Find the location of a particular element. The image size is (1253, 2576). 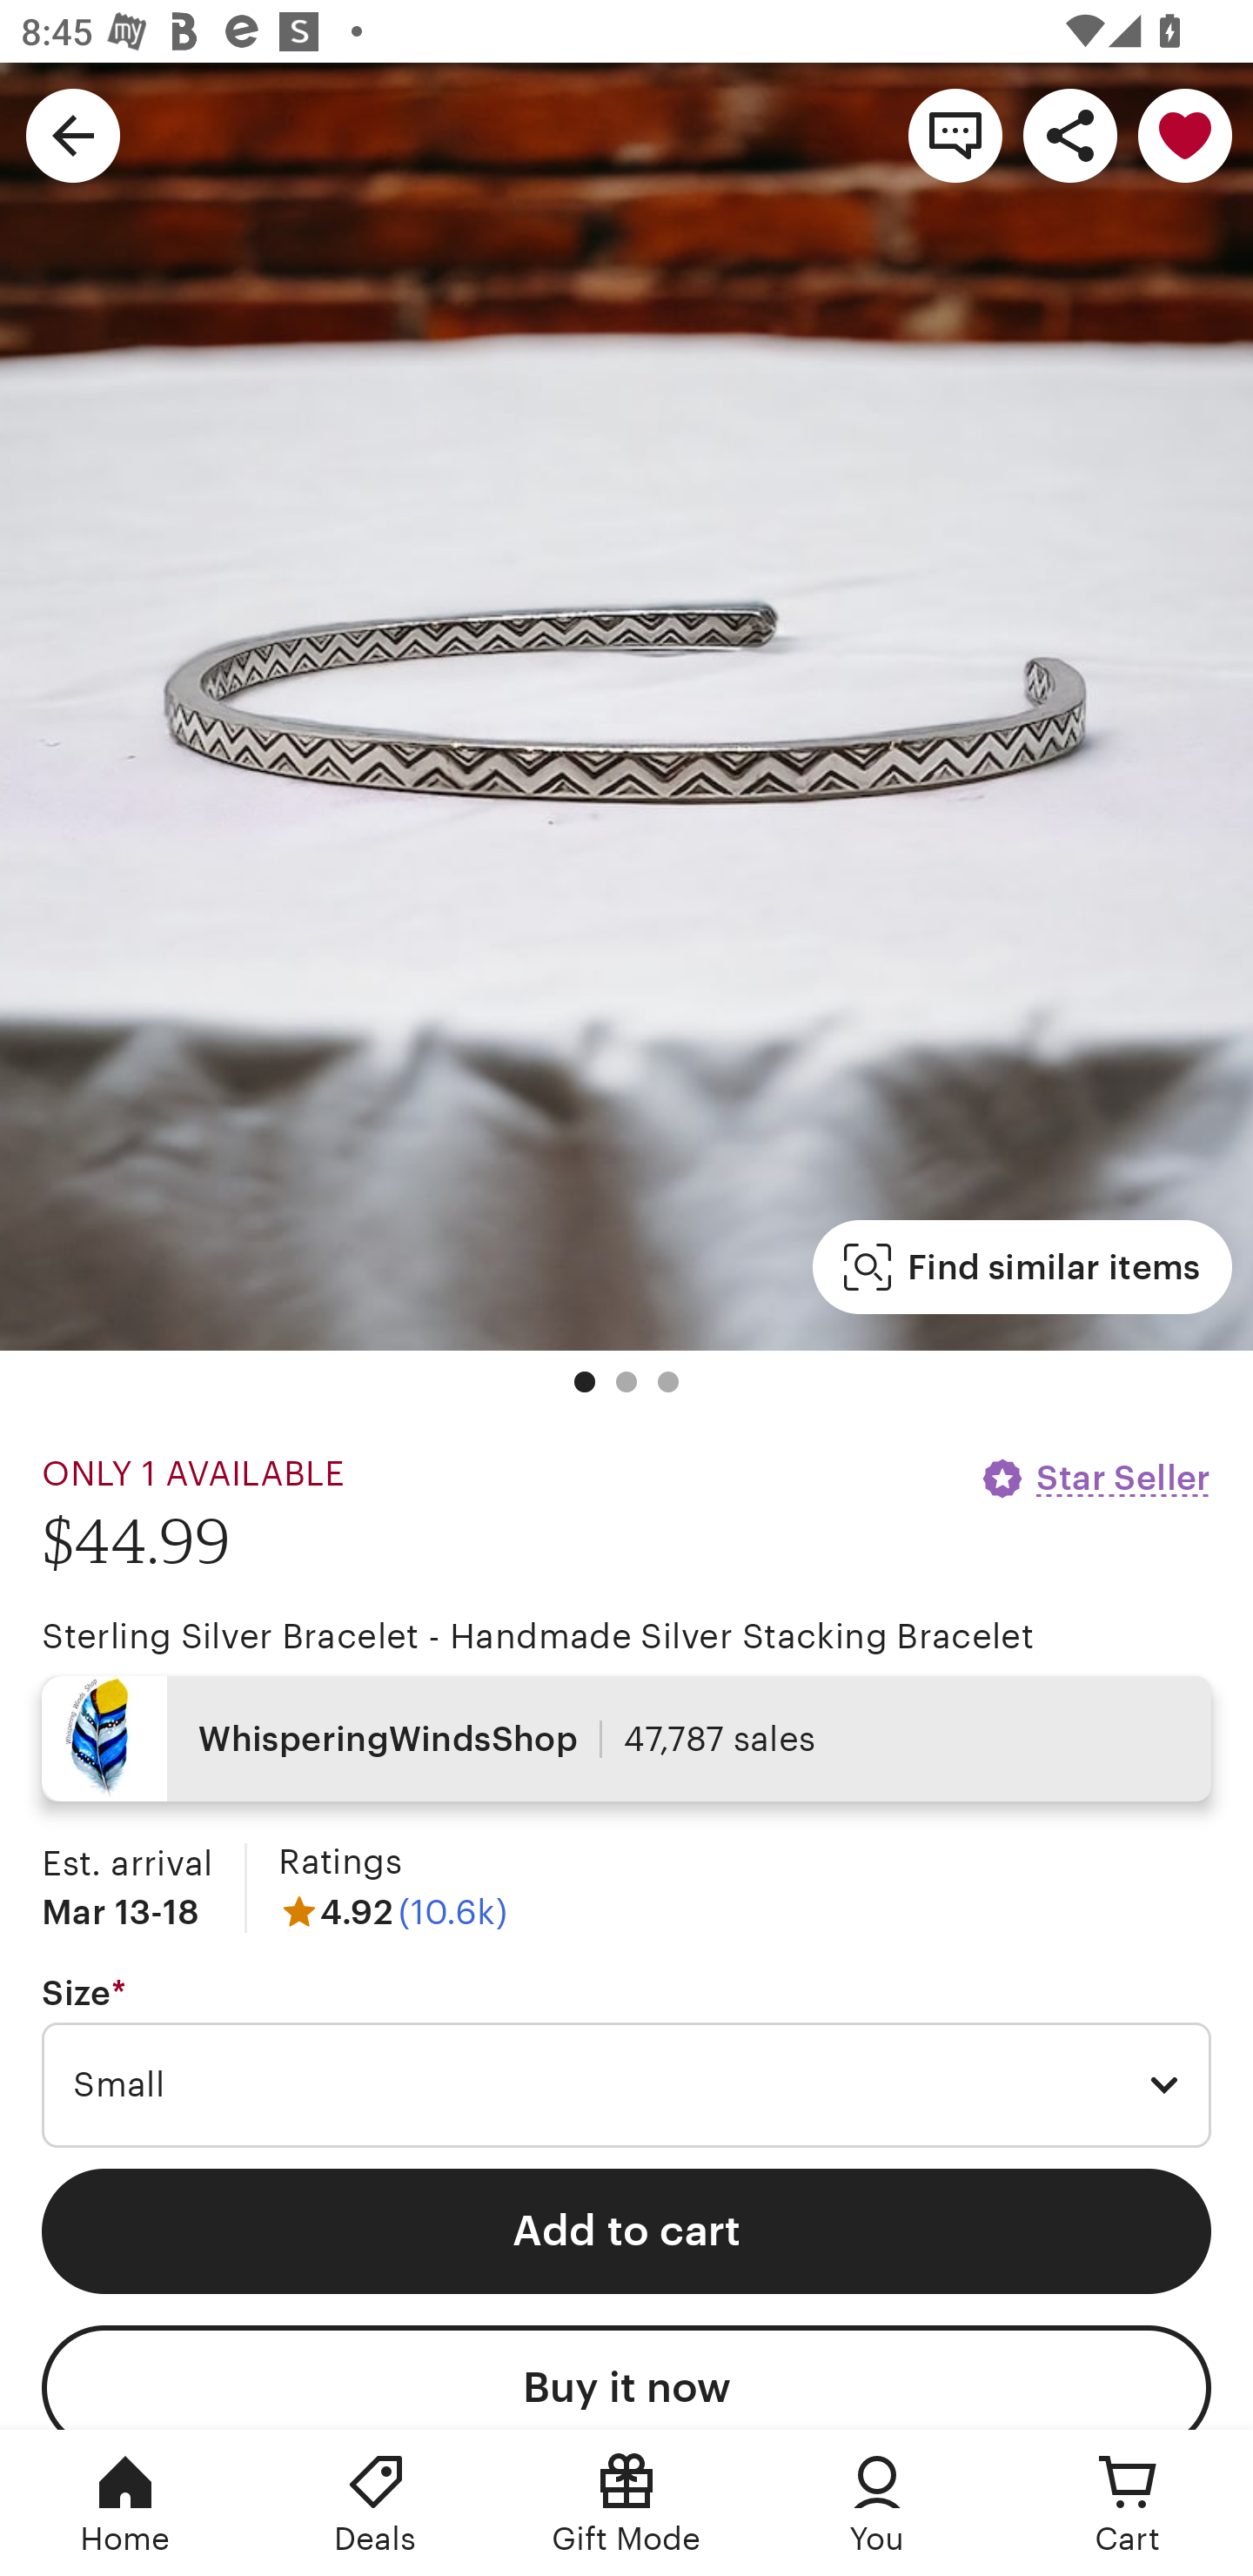

Contact shop is located at coordinates (955, 134).